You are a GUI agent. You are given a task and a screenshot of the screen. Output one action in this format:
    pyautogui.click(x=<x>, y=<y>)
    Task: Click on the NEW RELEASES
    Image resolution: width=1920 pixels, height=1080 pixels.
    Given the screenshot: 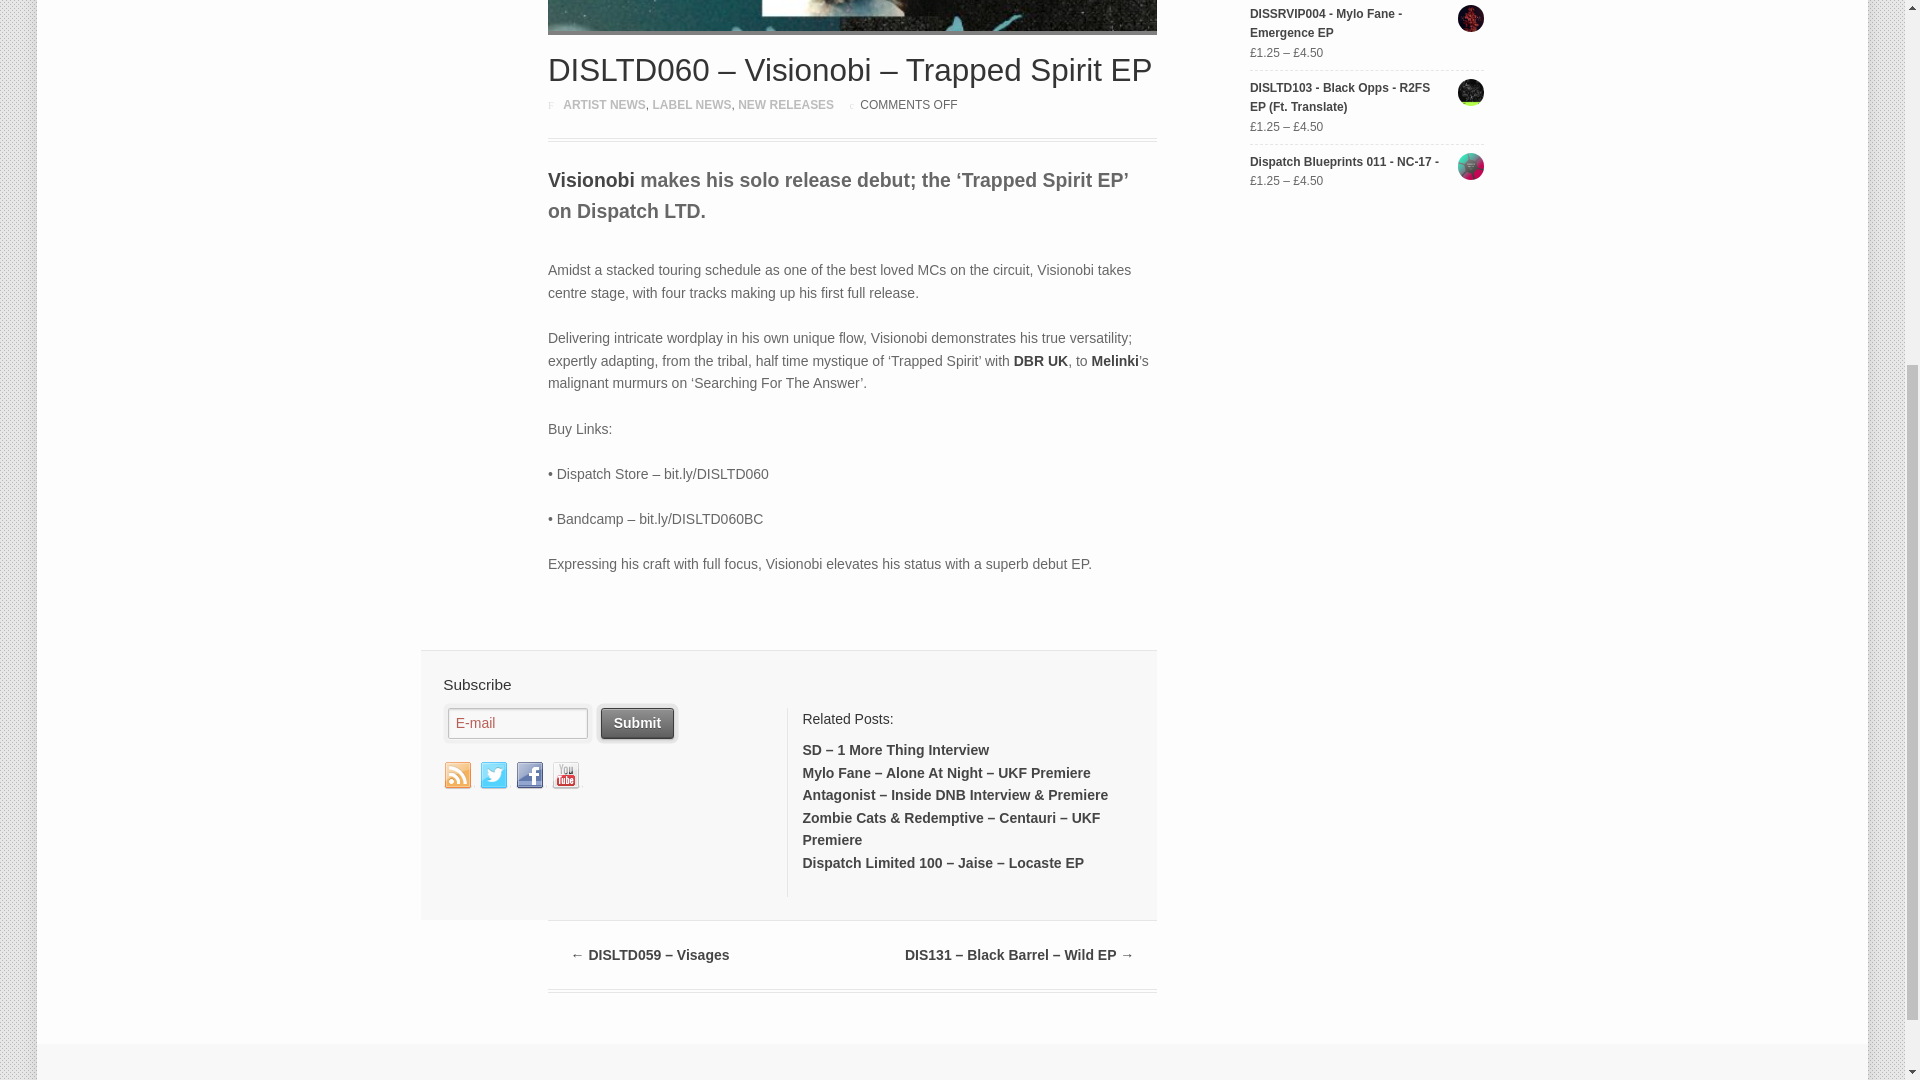 What is the action you would take?
    pyautogui.click(x=785, y=105)
    